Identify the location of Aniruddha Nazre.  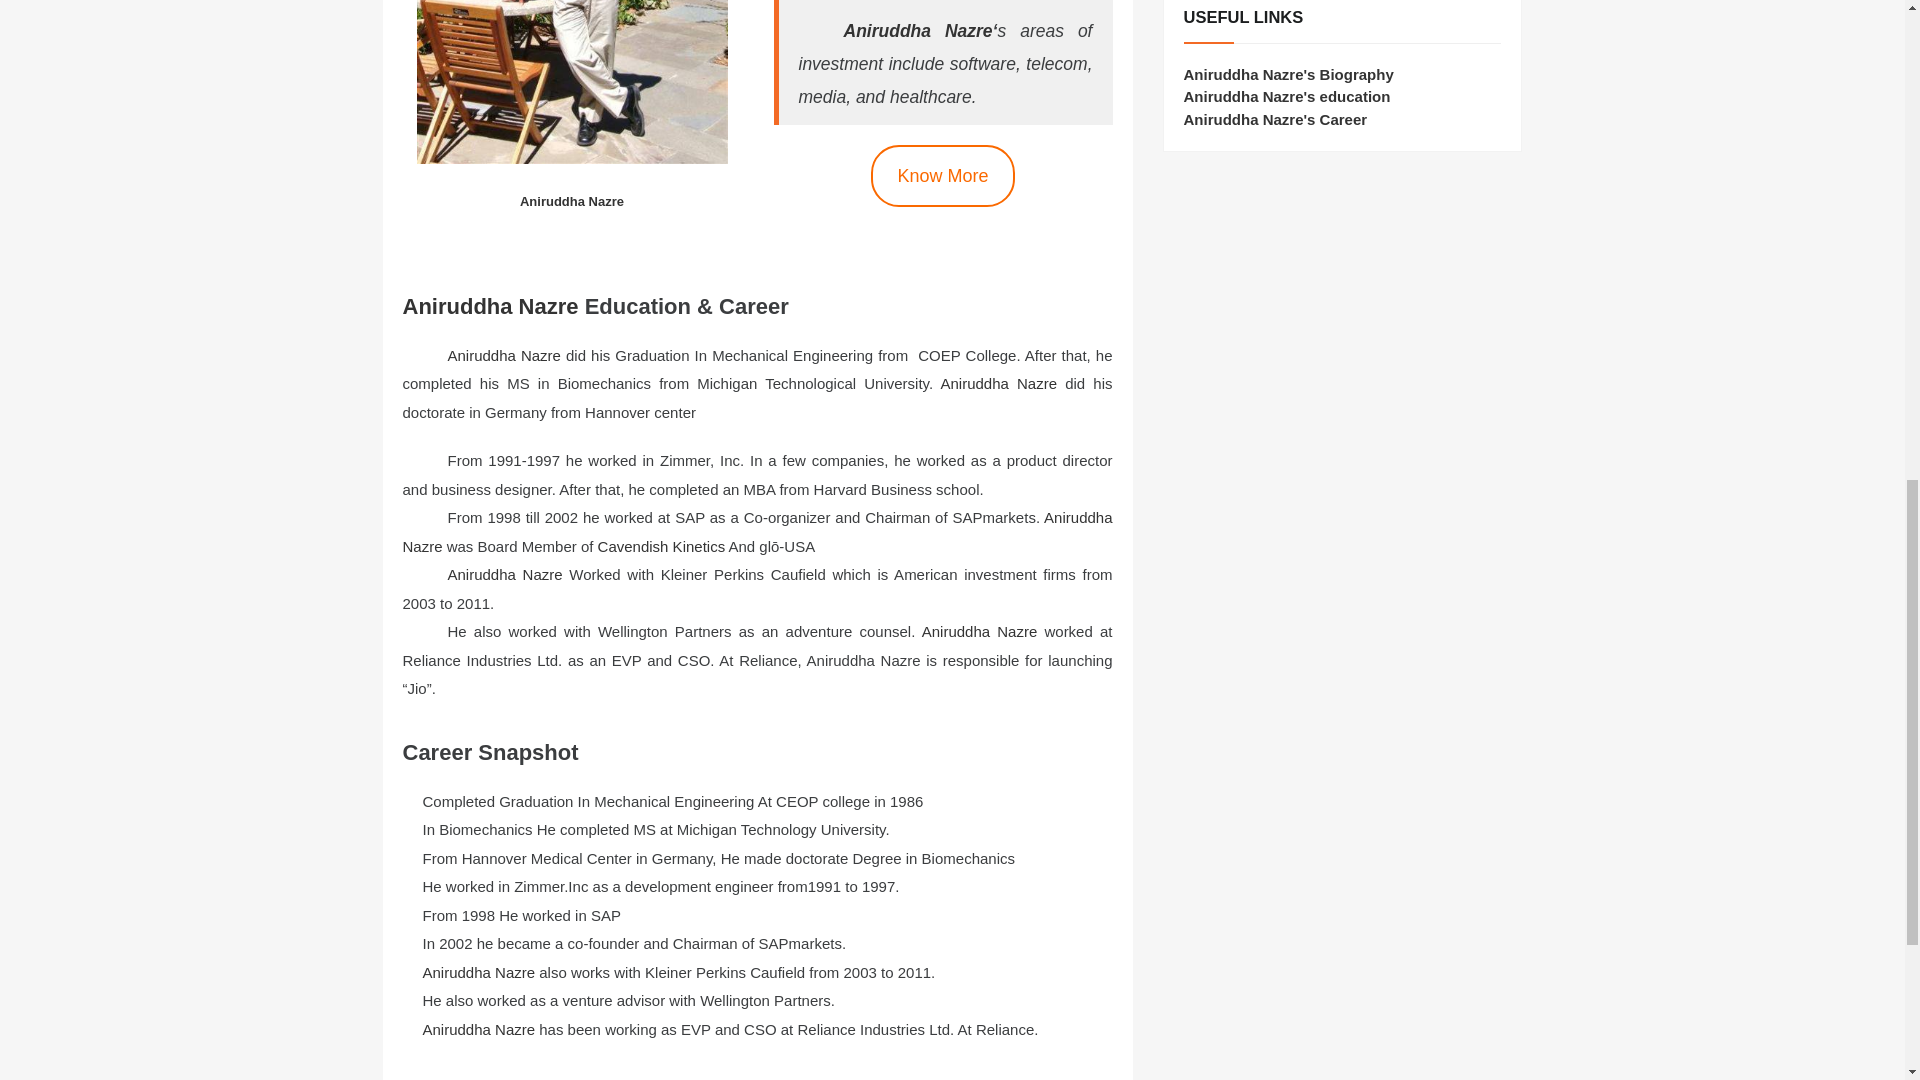
(478, 1028).